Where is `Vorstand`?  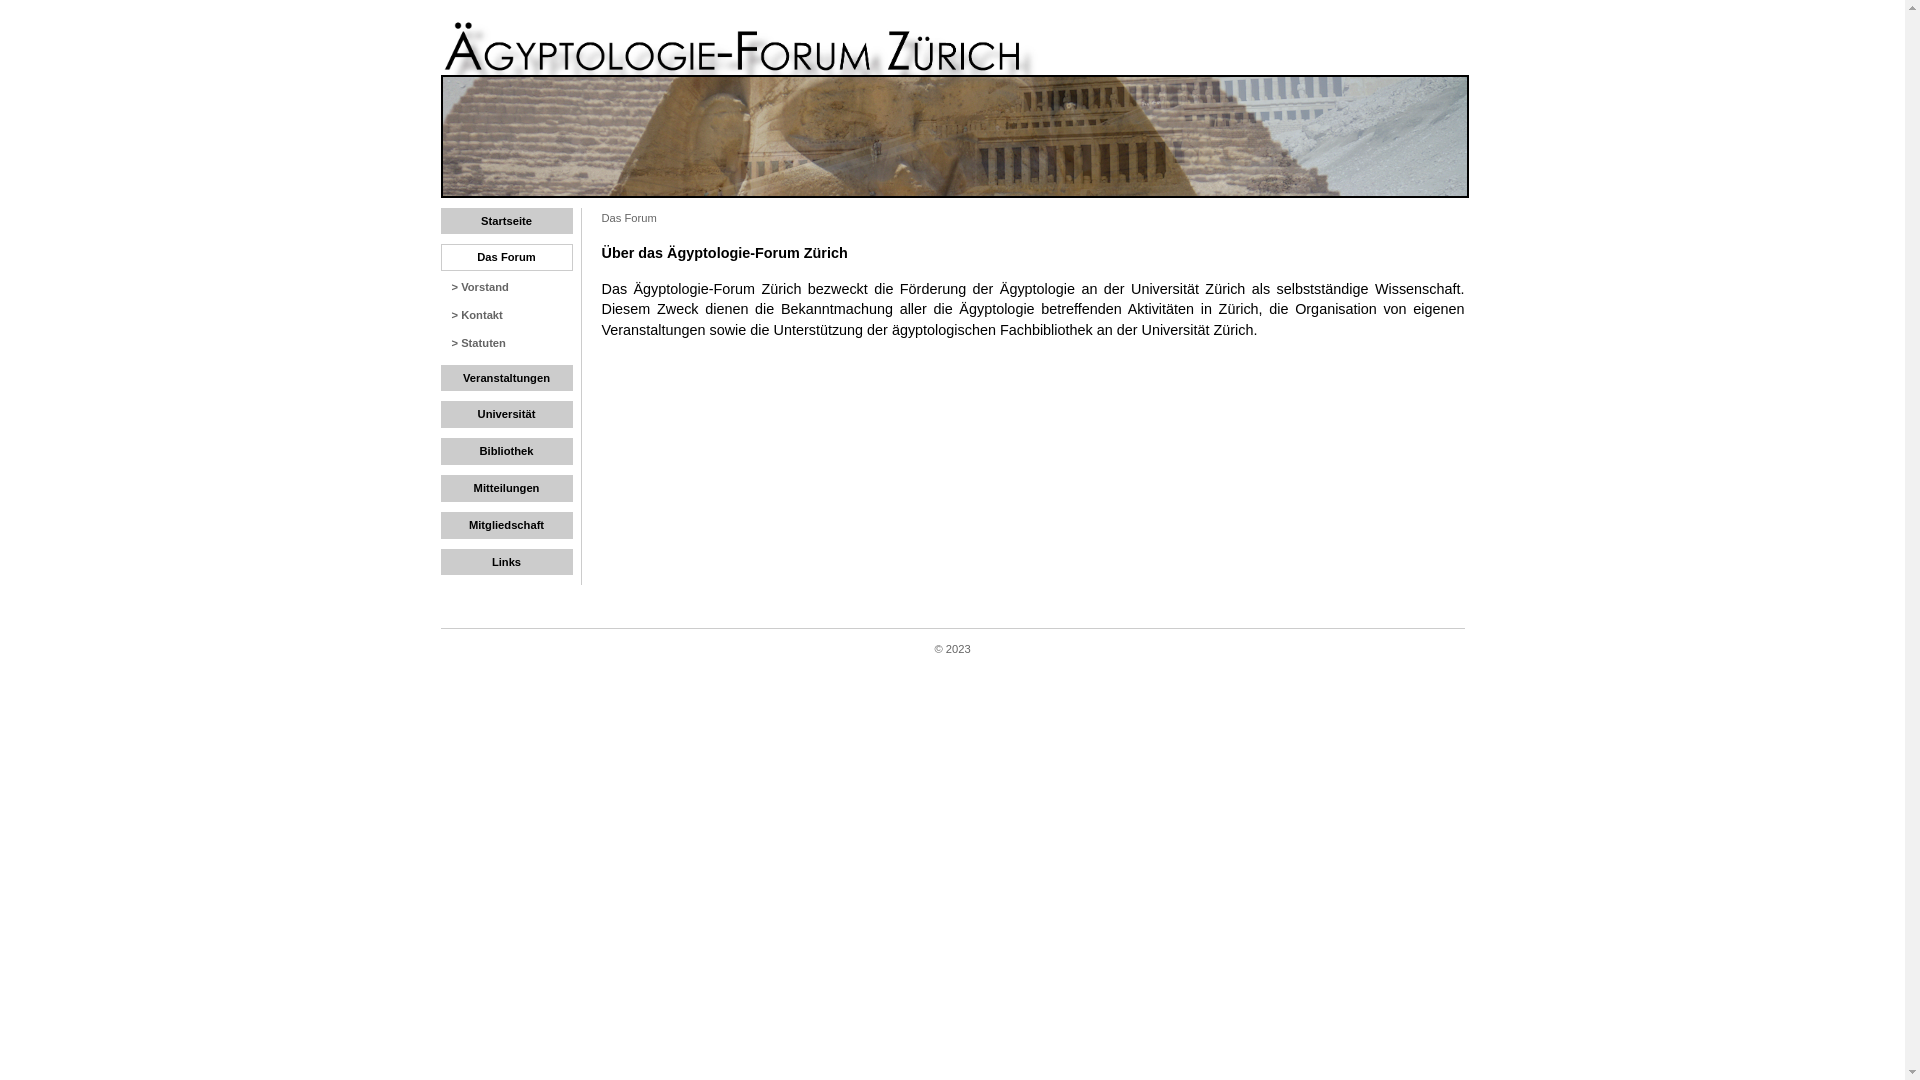
Vorstand is located at coordinates (484, 287).